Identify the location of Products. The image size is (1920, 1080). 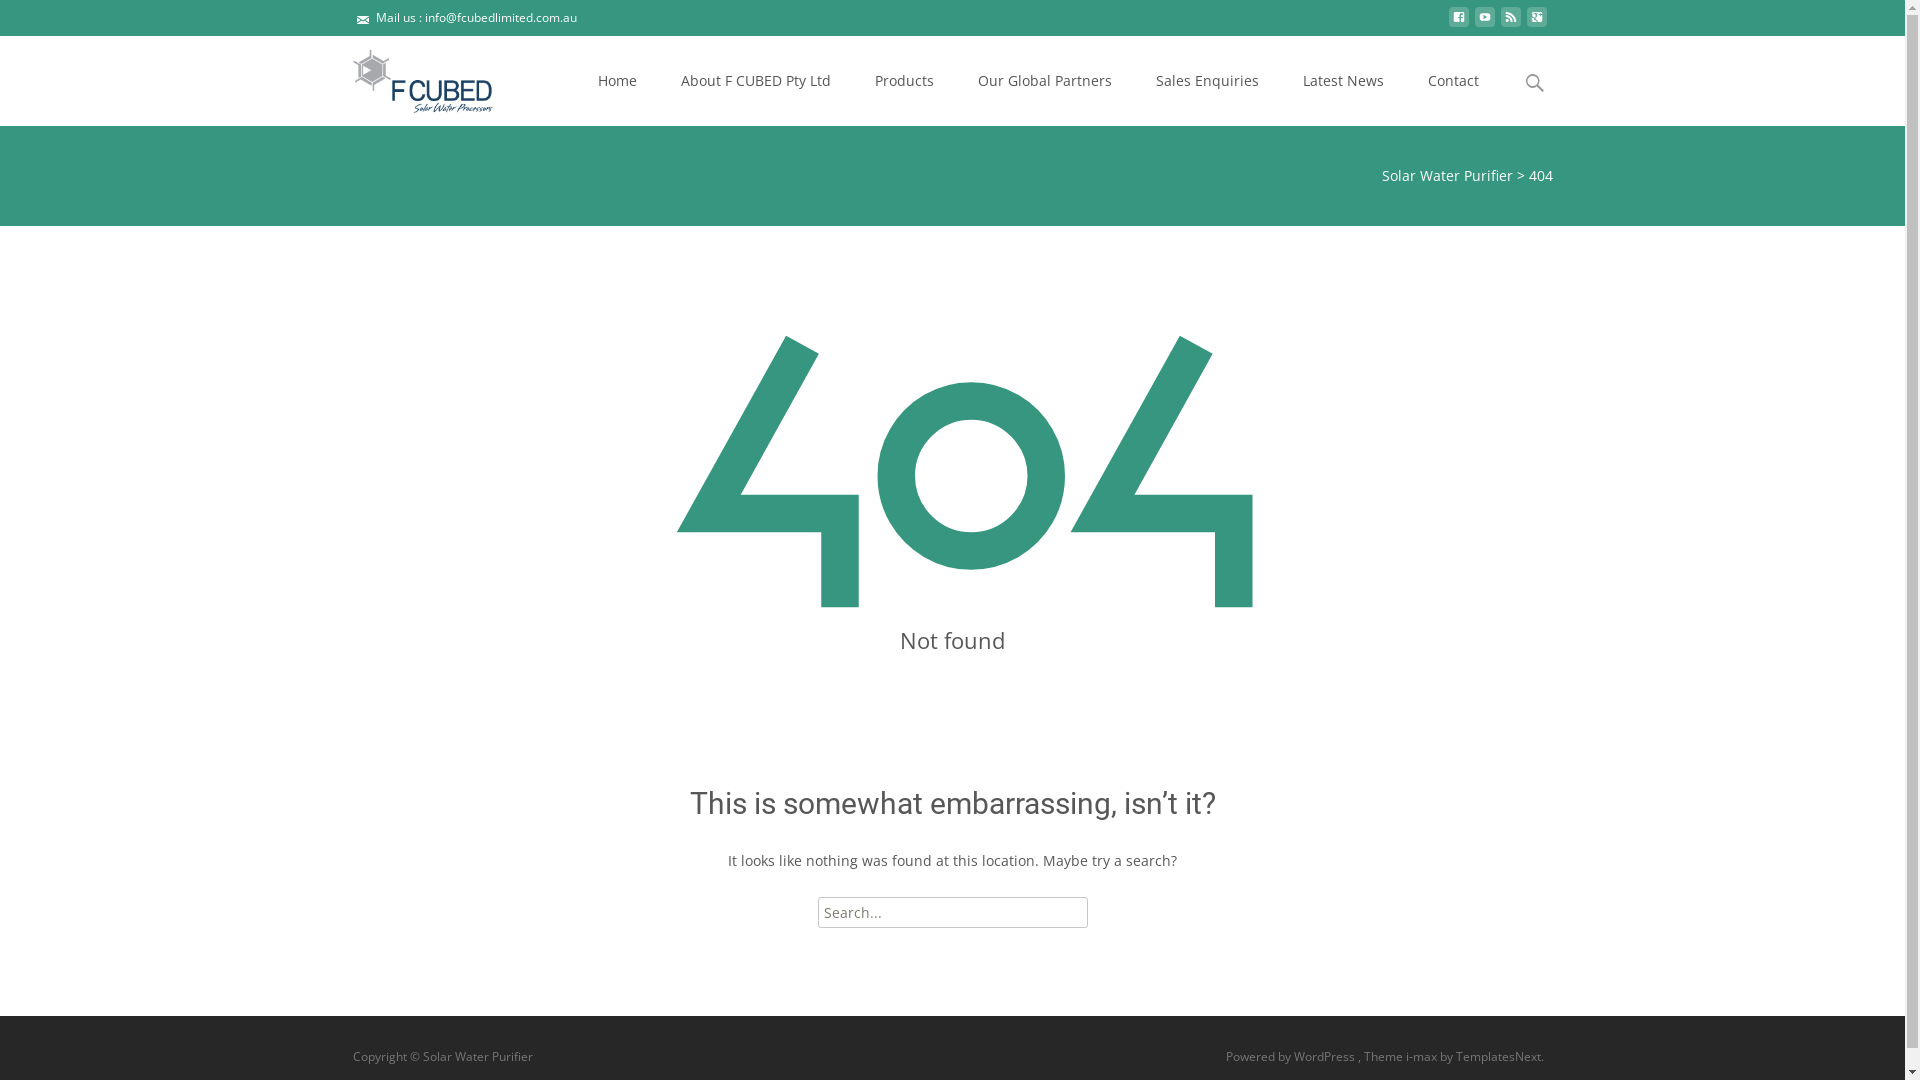
(904, 81).